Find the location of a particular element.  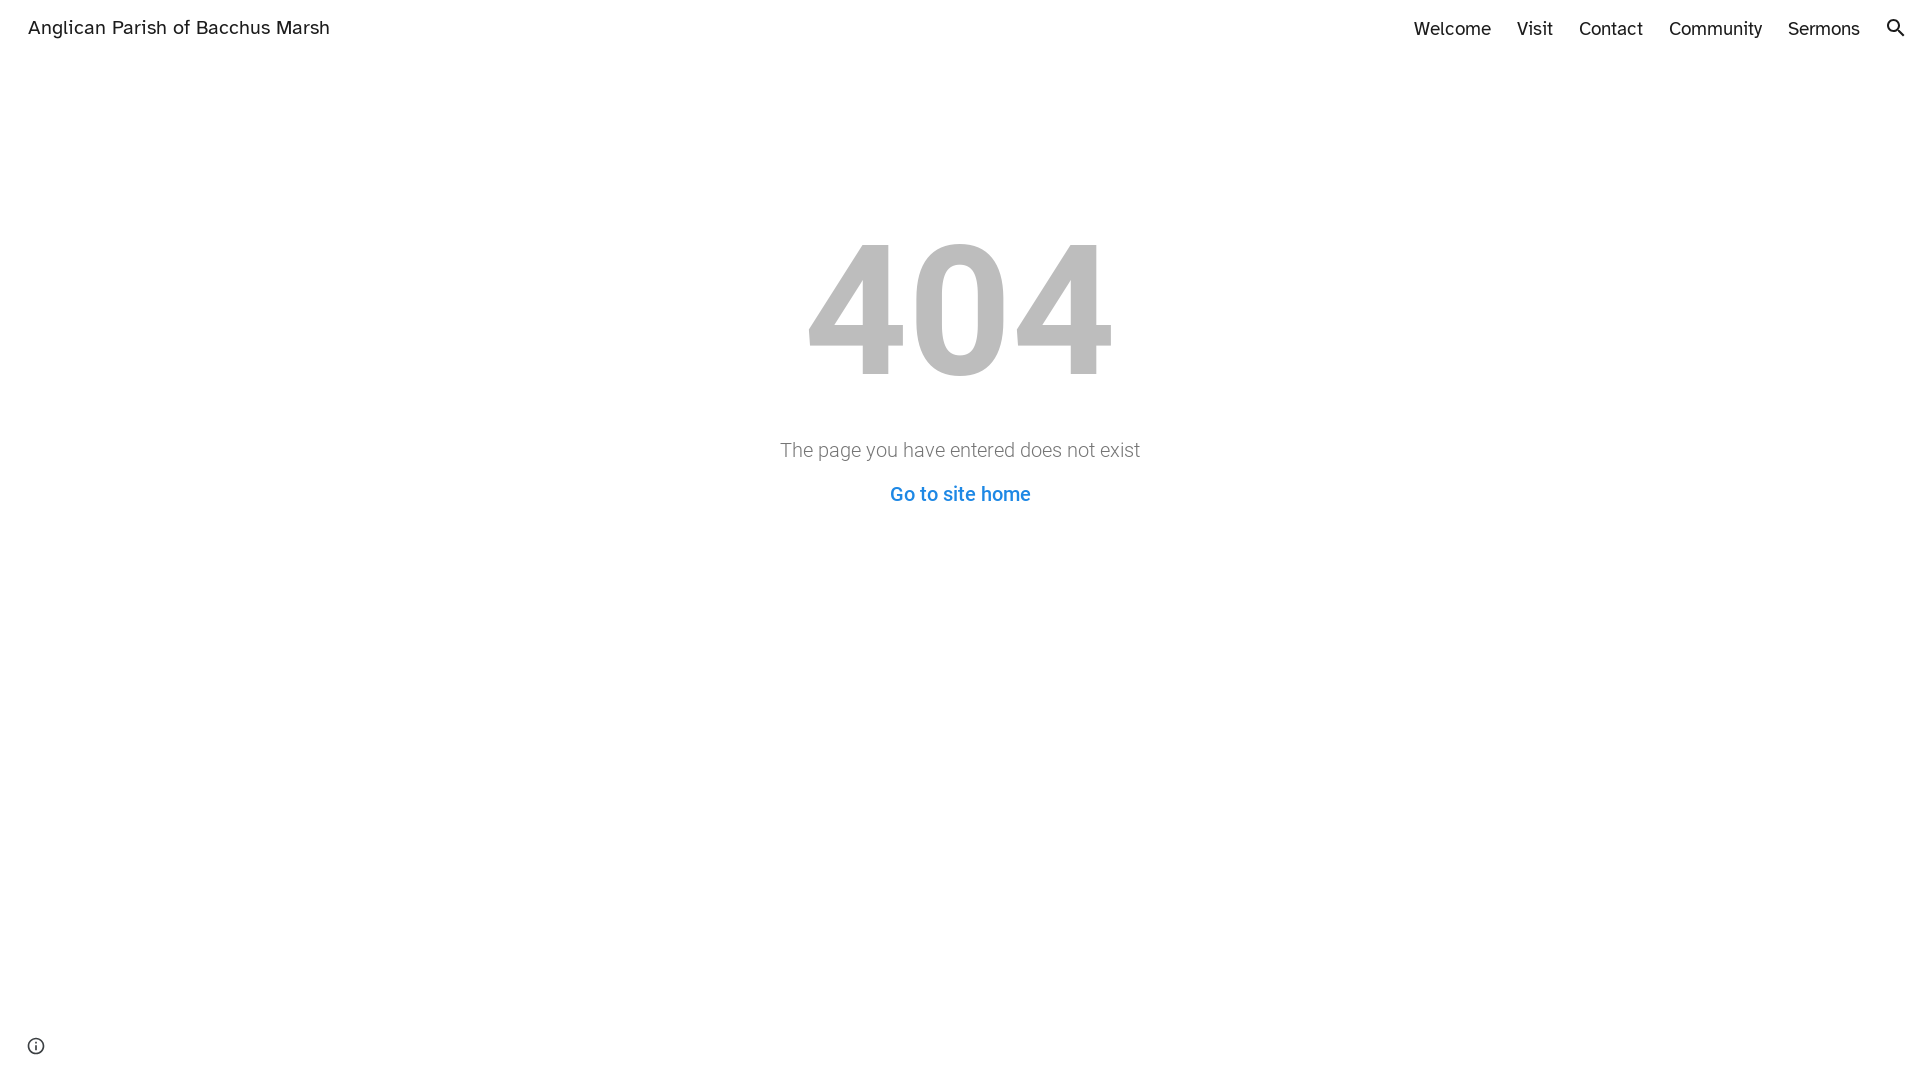

Contact is located at coordinates (1611, 27).